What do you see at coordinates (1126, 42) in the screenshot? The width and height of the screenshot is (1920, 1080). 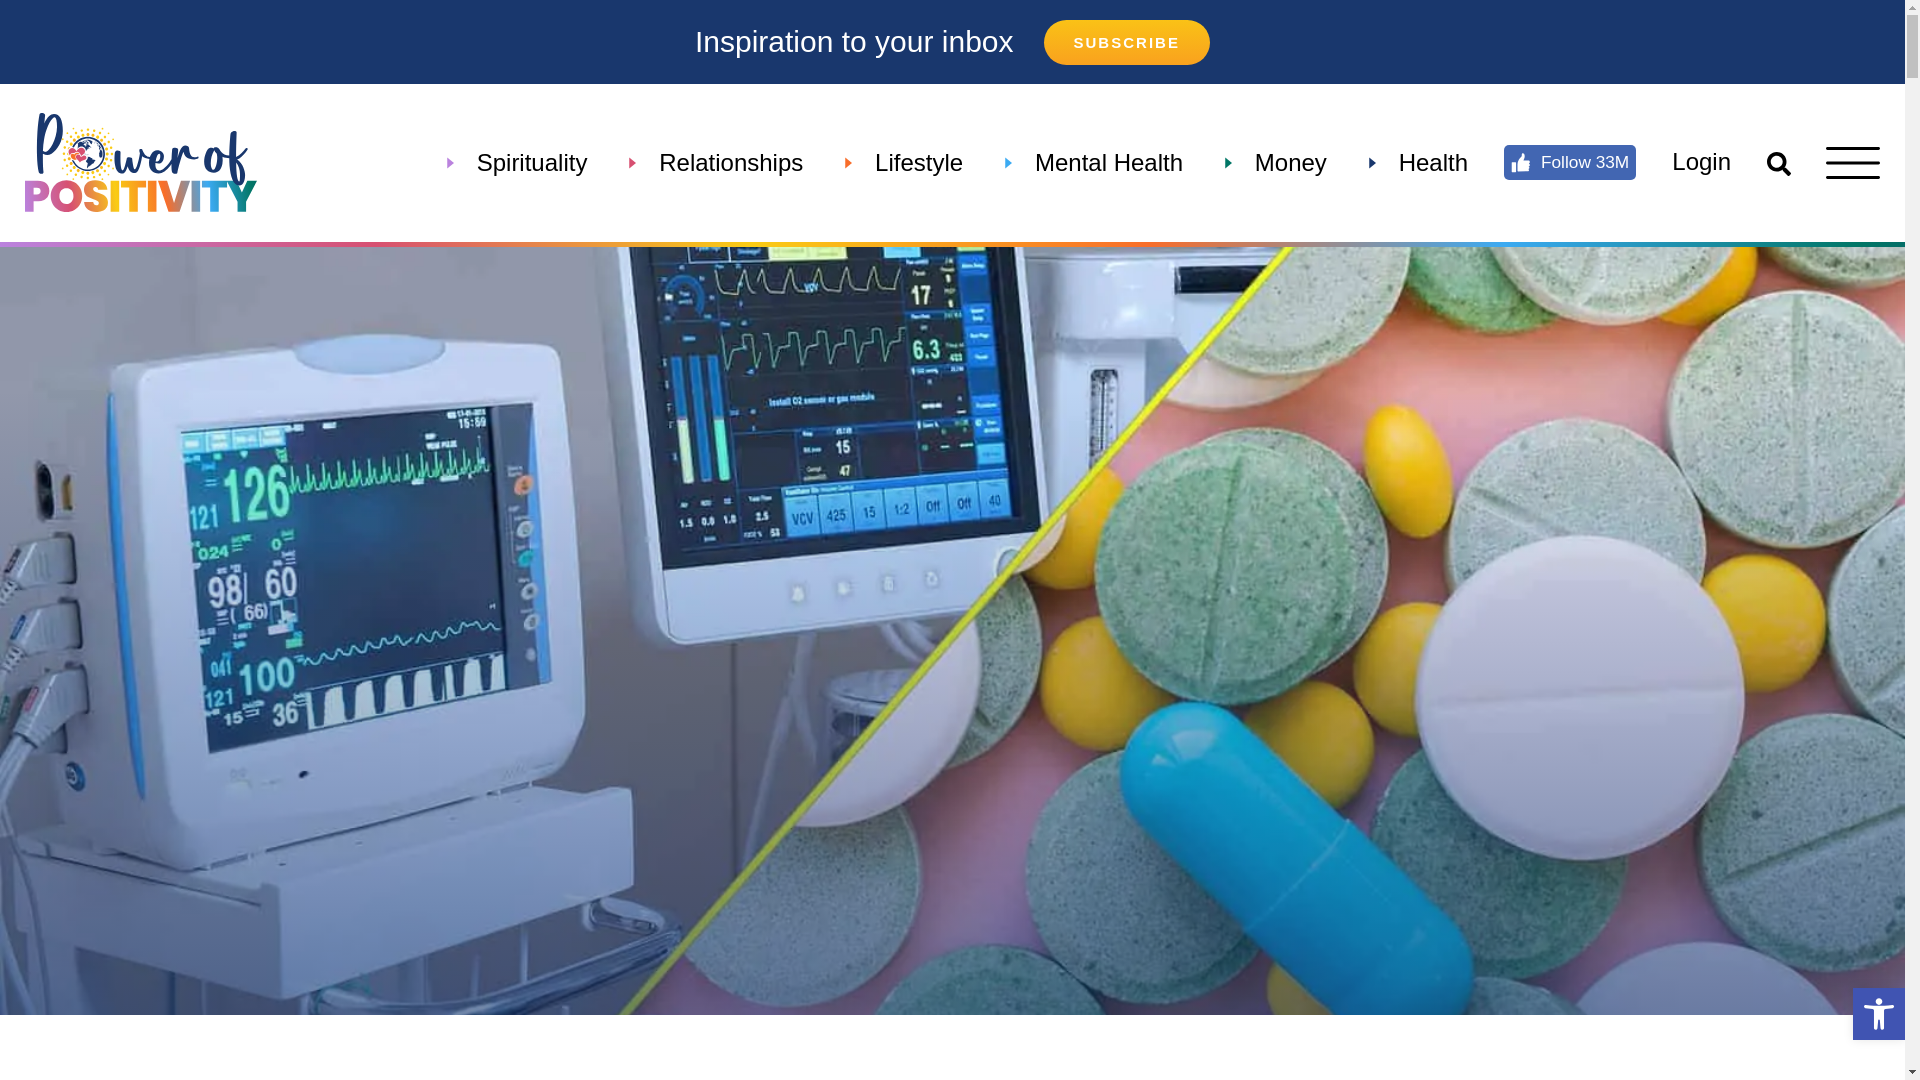 I see `SUBSCRIBE` at bounding box center [1126, 42].